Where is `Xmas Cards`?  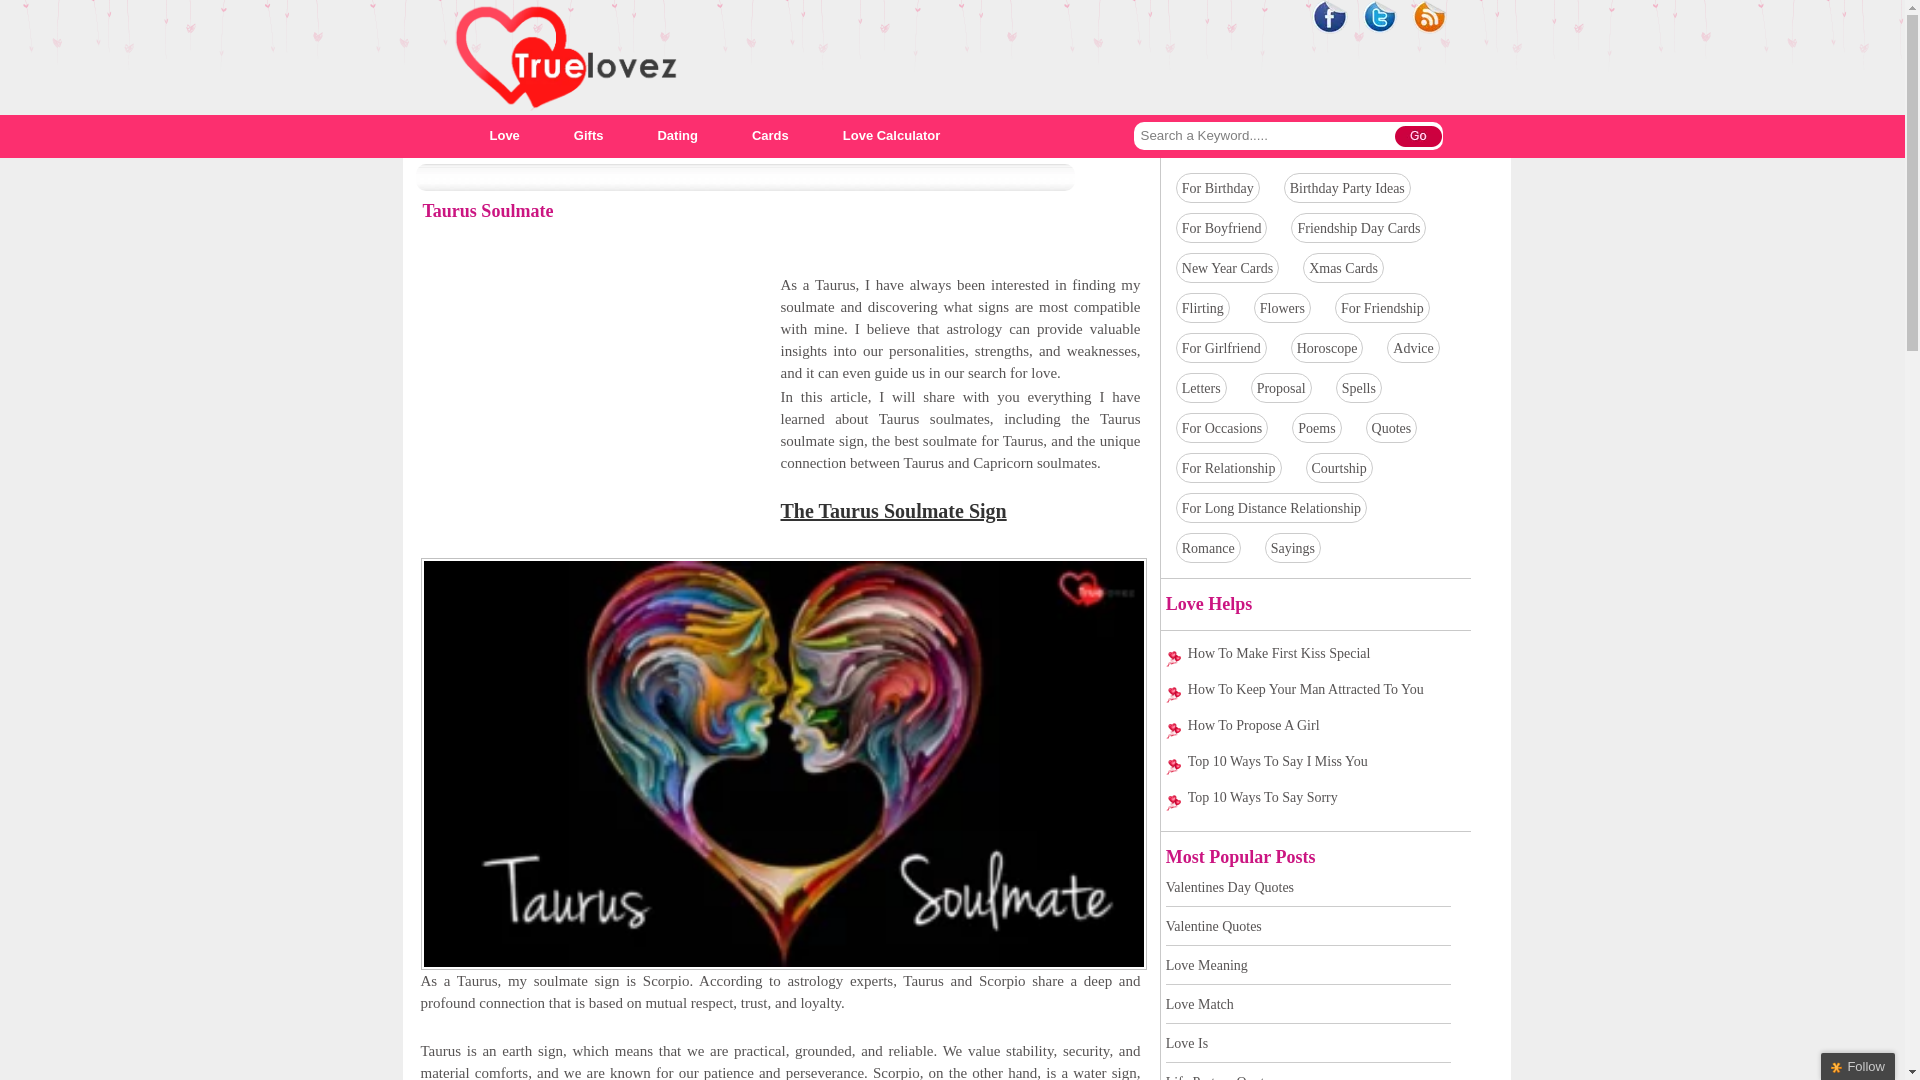 Xmas Cards is located at coordinates (1344, 268).